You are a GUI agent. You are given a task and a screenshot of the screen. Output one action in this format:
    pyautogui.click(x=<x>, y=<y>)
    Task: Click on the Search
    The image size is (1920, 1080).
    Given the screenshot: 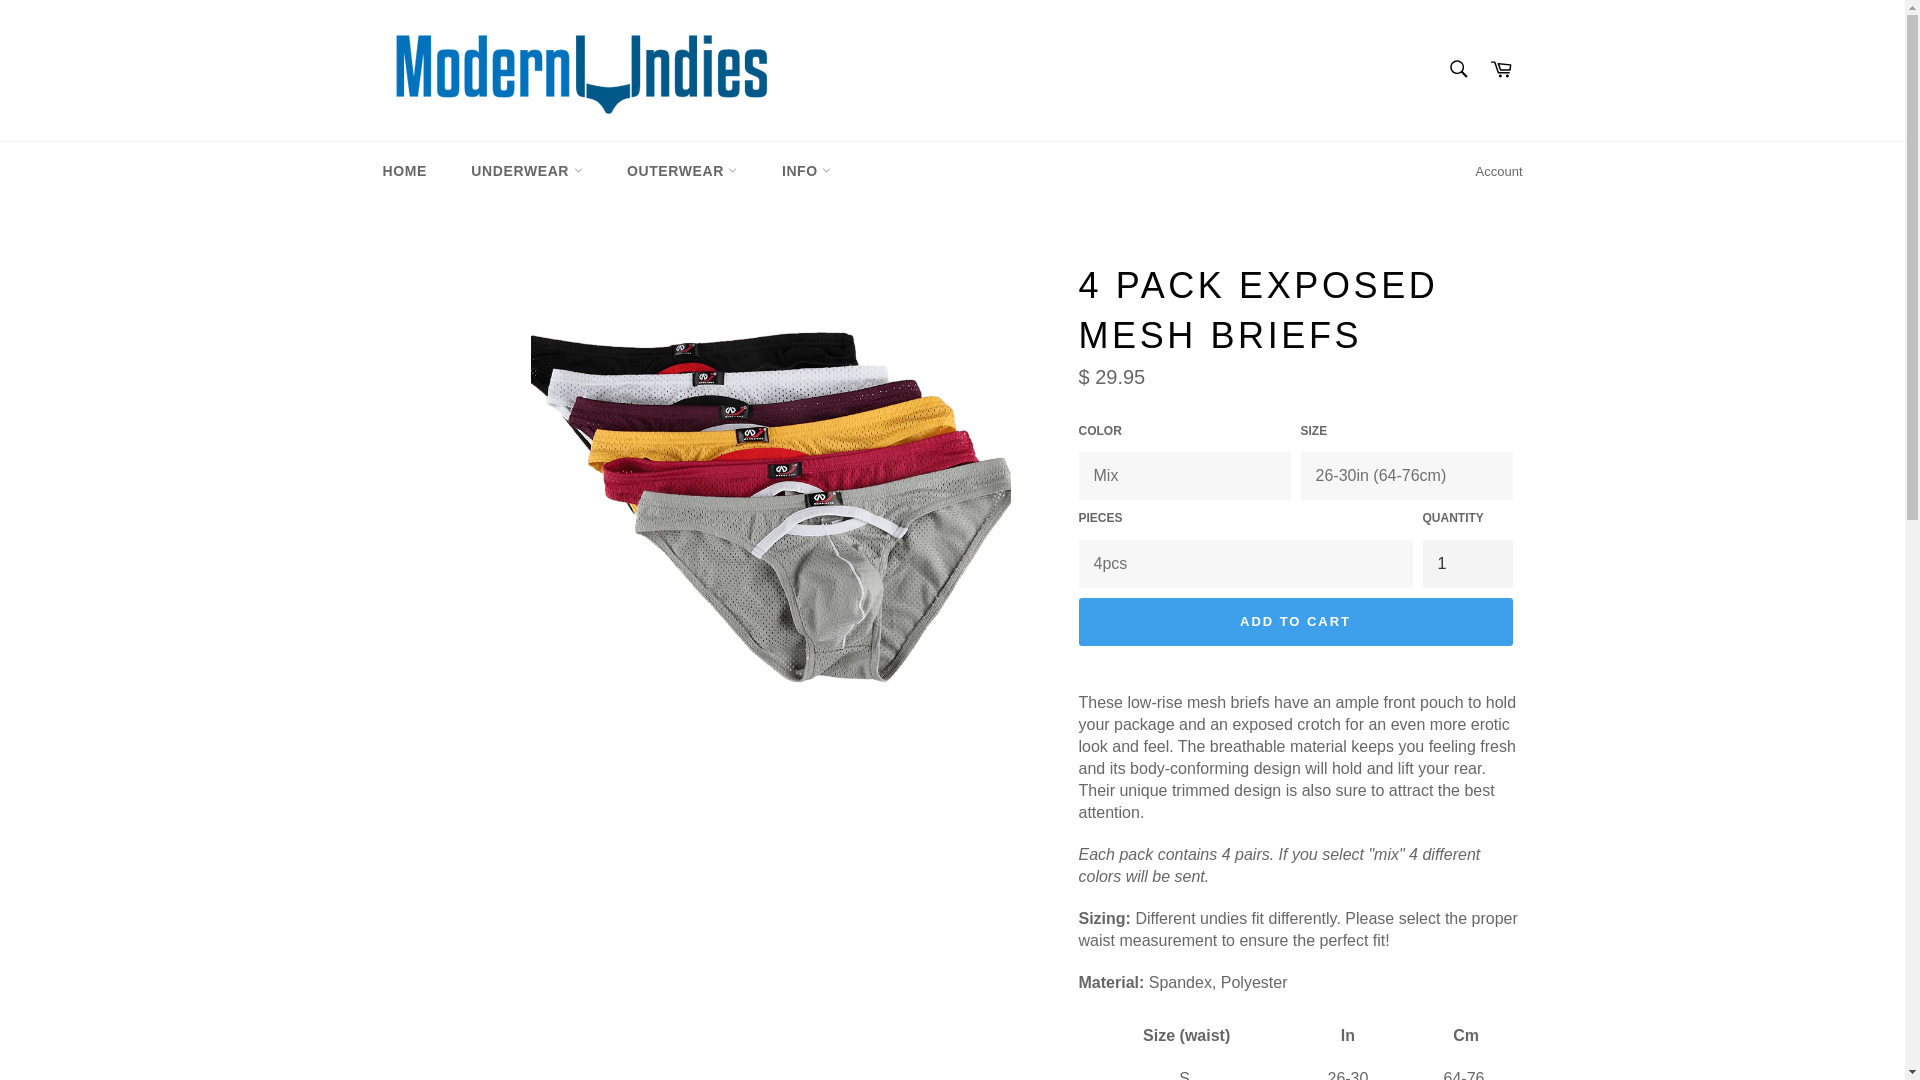 What is the action you would take?
    pyautogui.click(x=1457, y=68)
    